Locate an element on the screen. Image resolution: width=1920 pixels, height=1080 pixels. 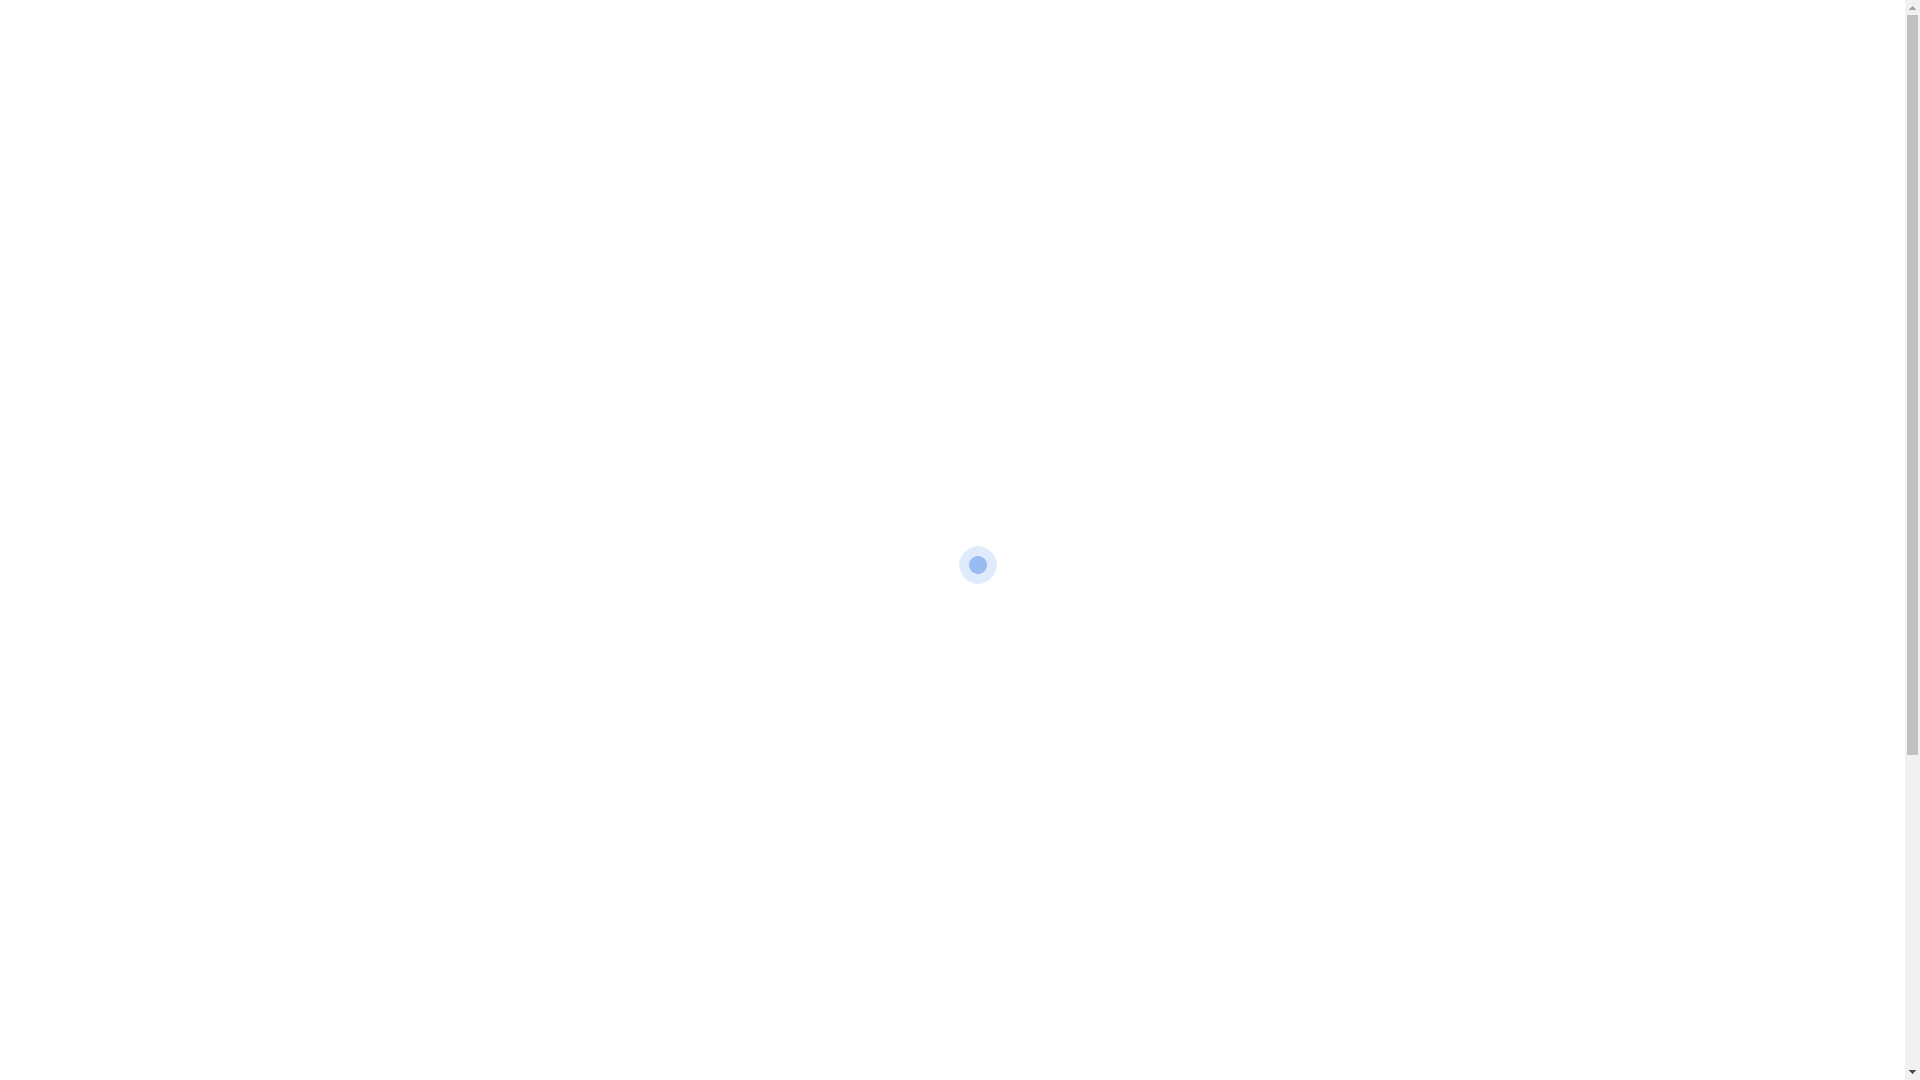
HOME is located at coordinates (779, 50).